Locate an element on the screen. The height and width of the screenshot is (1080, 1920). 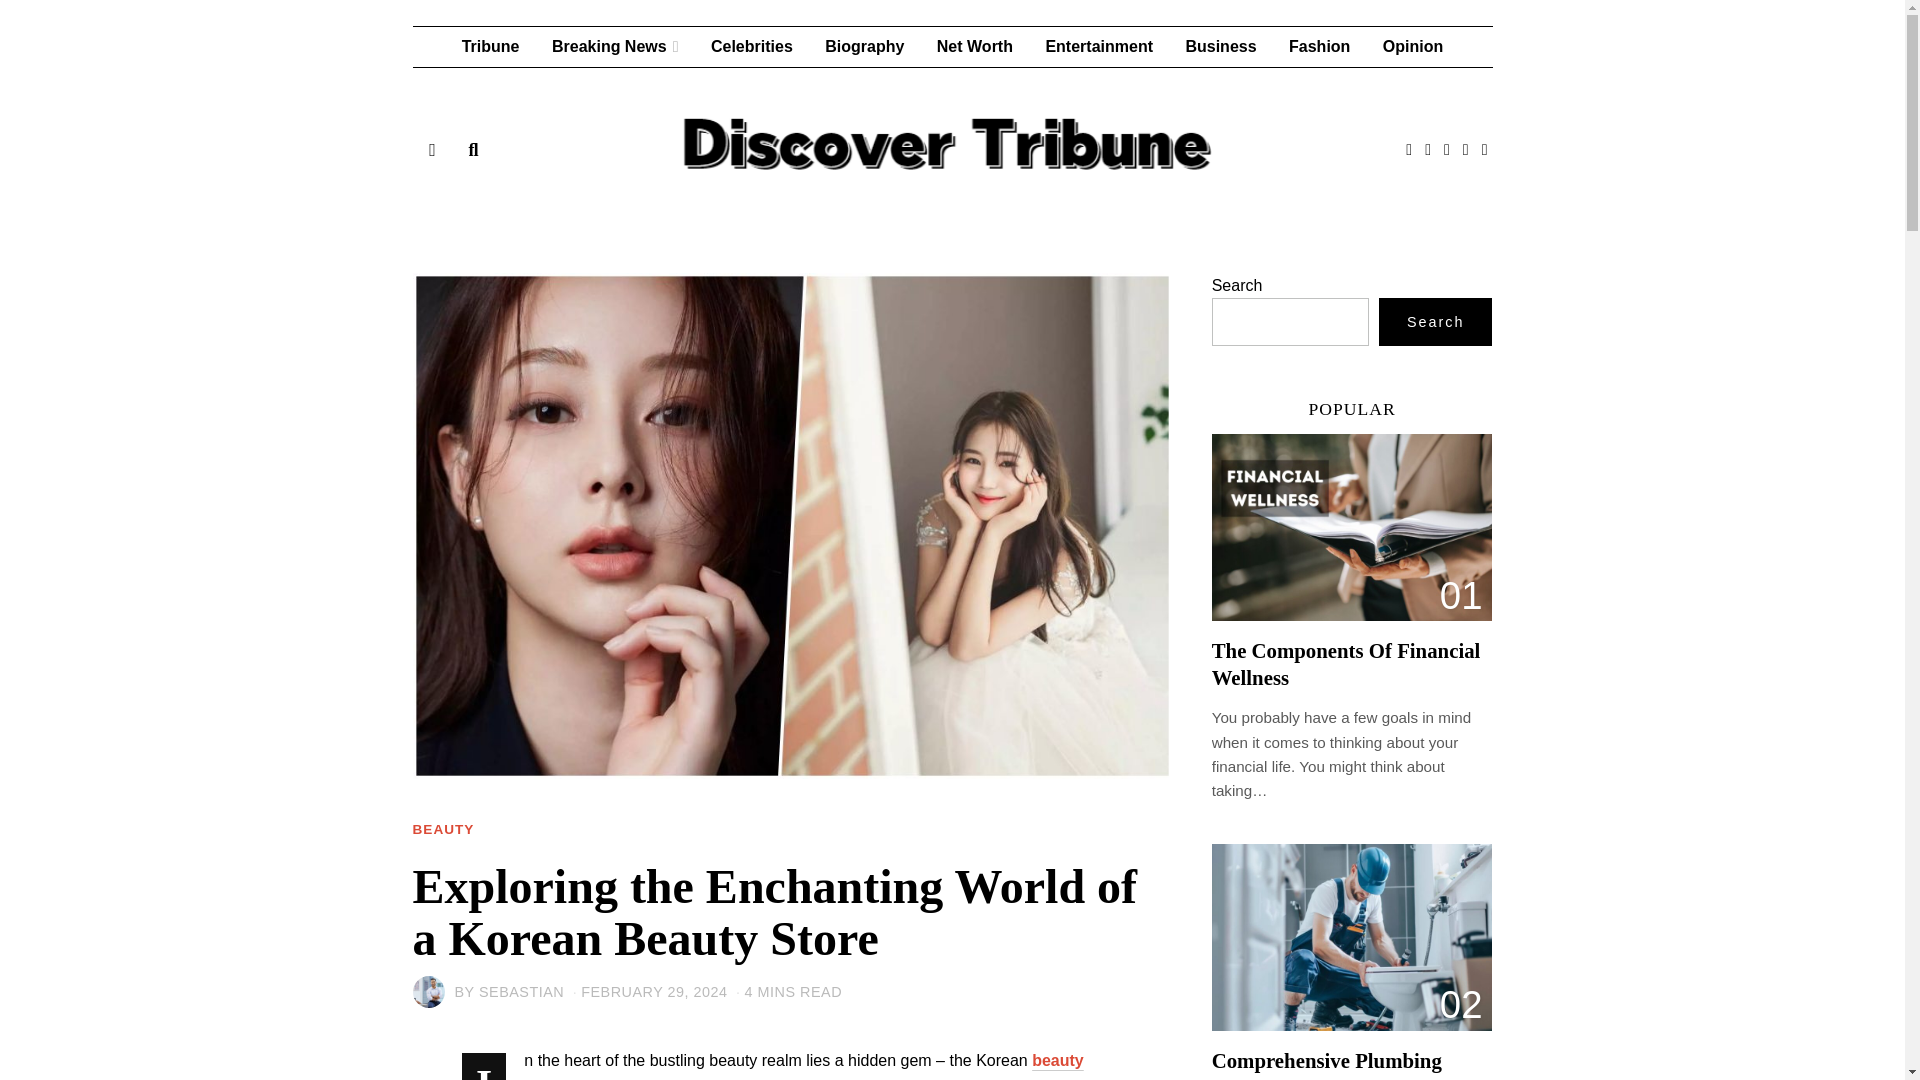
beauty store is located at coordinates (803, 1066).